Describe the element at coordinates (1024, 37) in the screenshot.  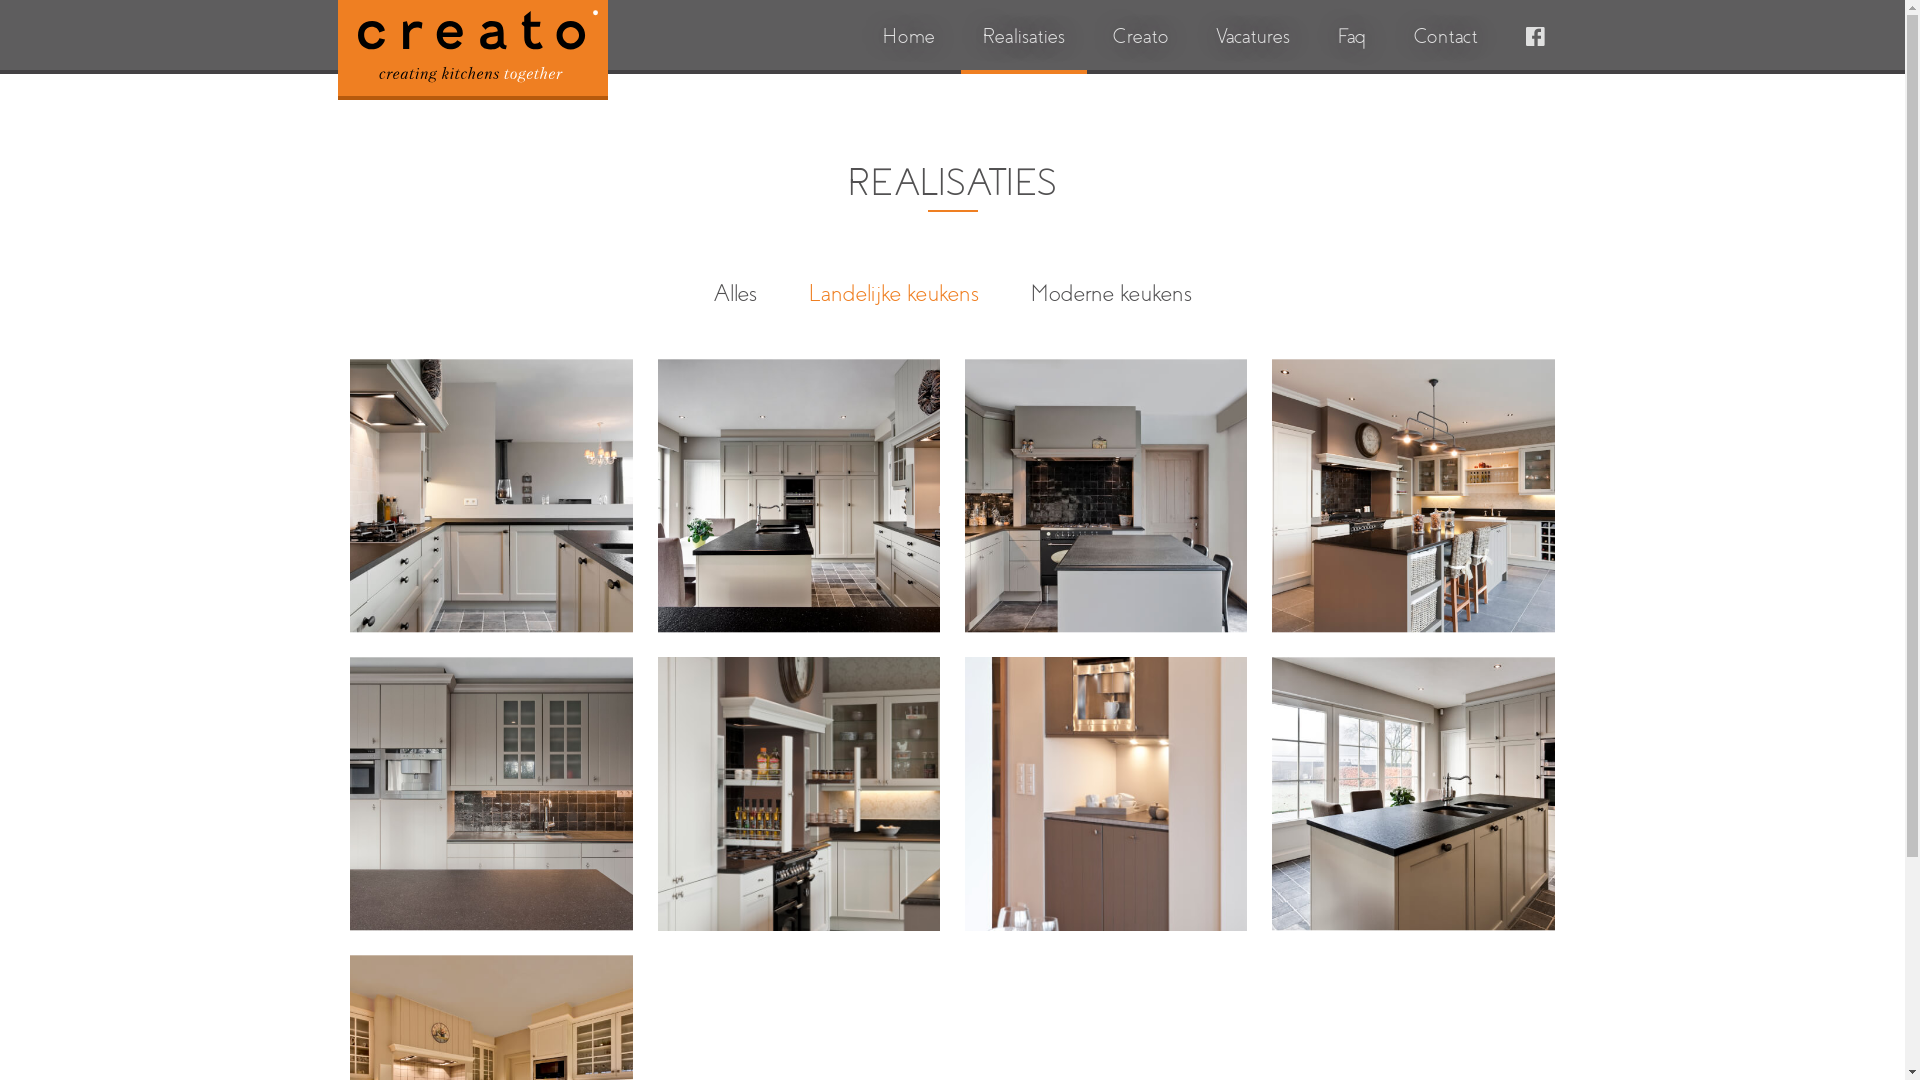
I see `Realisaties` at that location.